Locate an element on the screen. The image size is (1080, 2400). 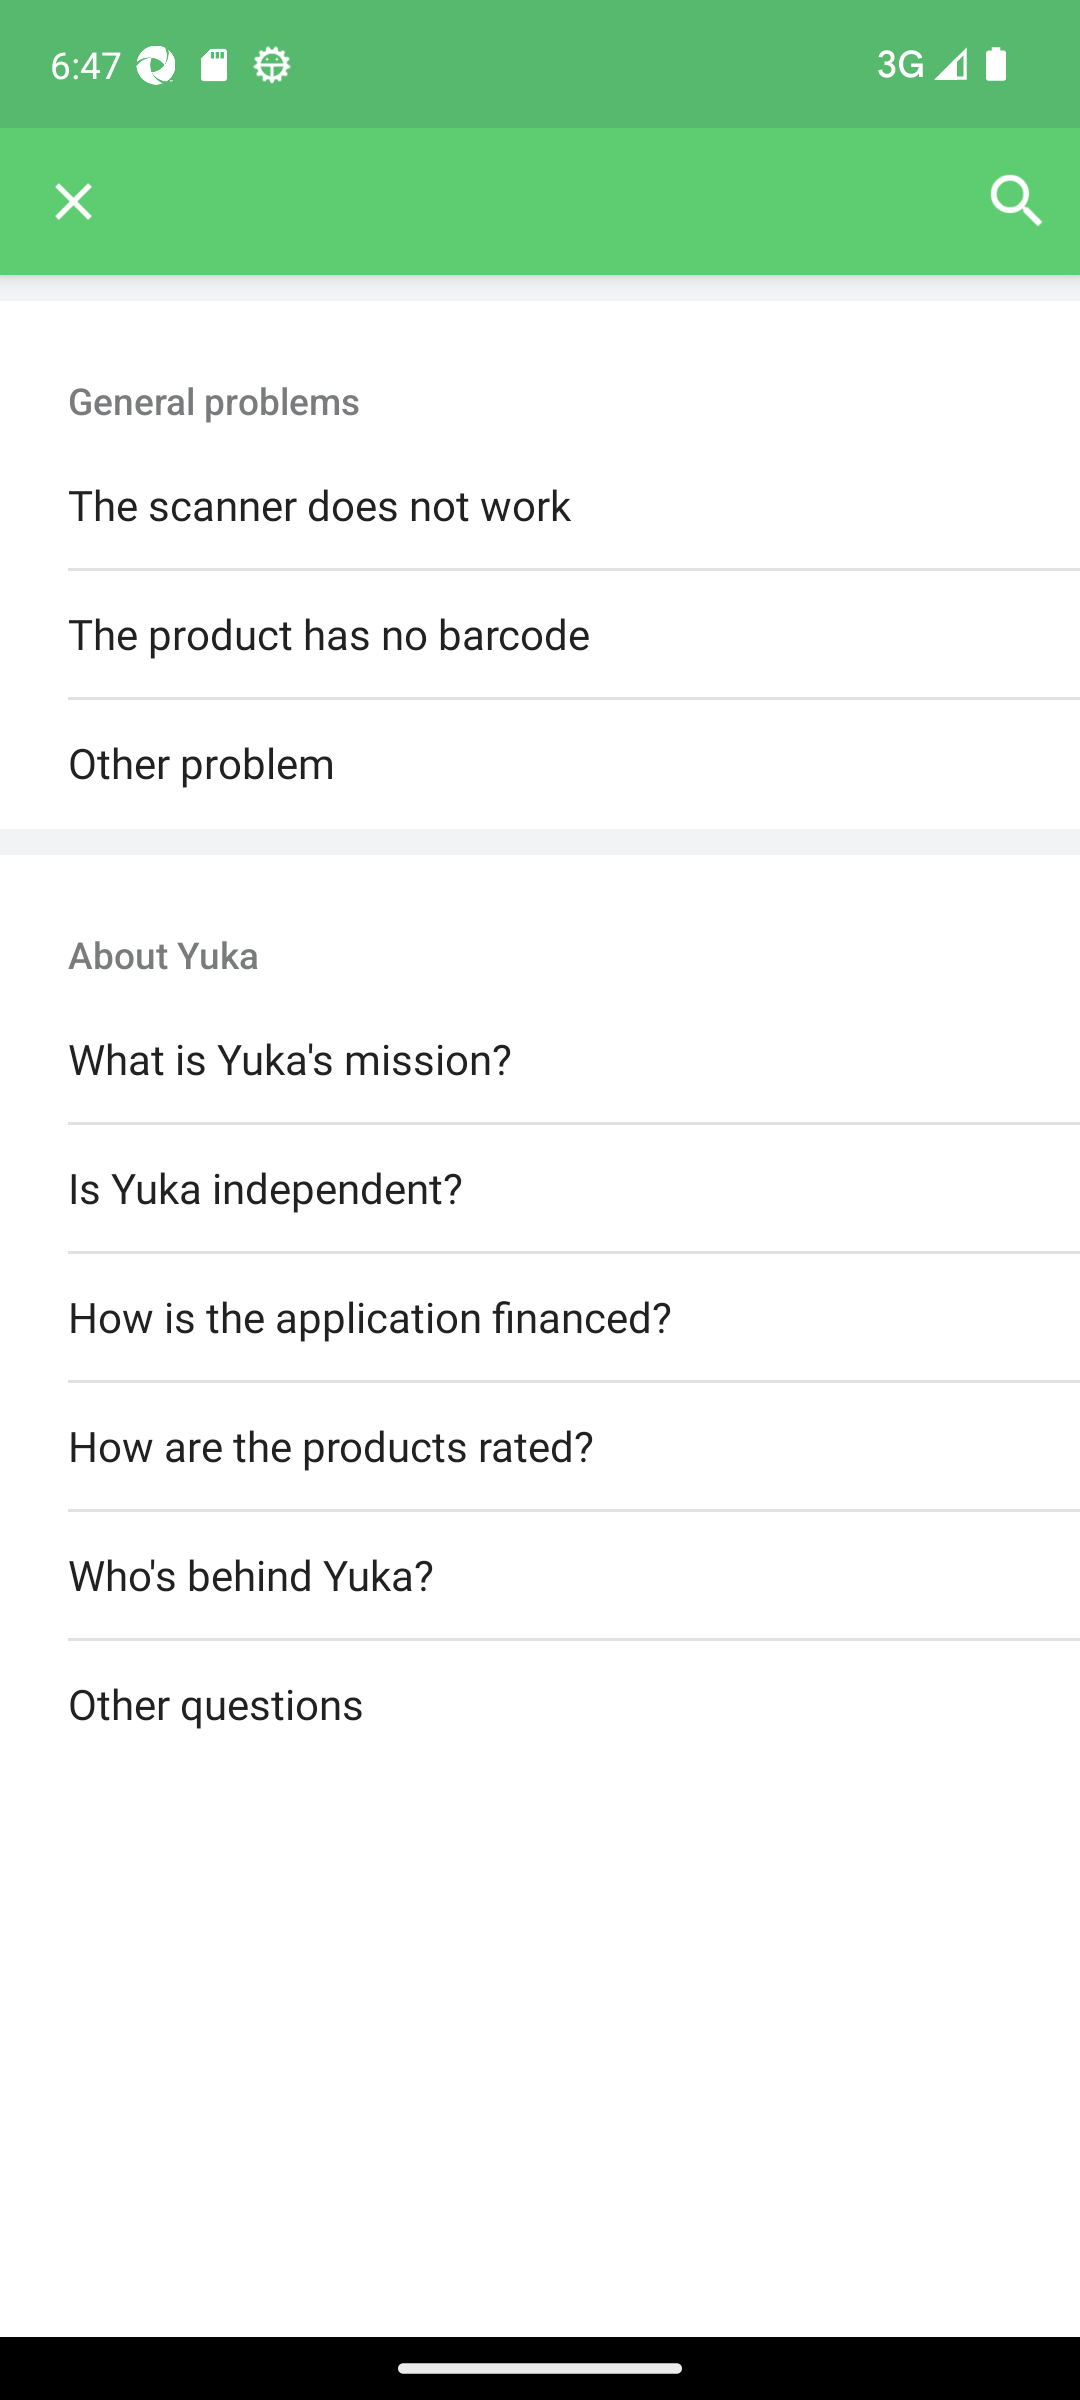
Who's behind Yuka? is located at coordinates (540, 1576).